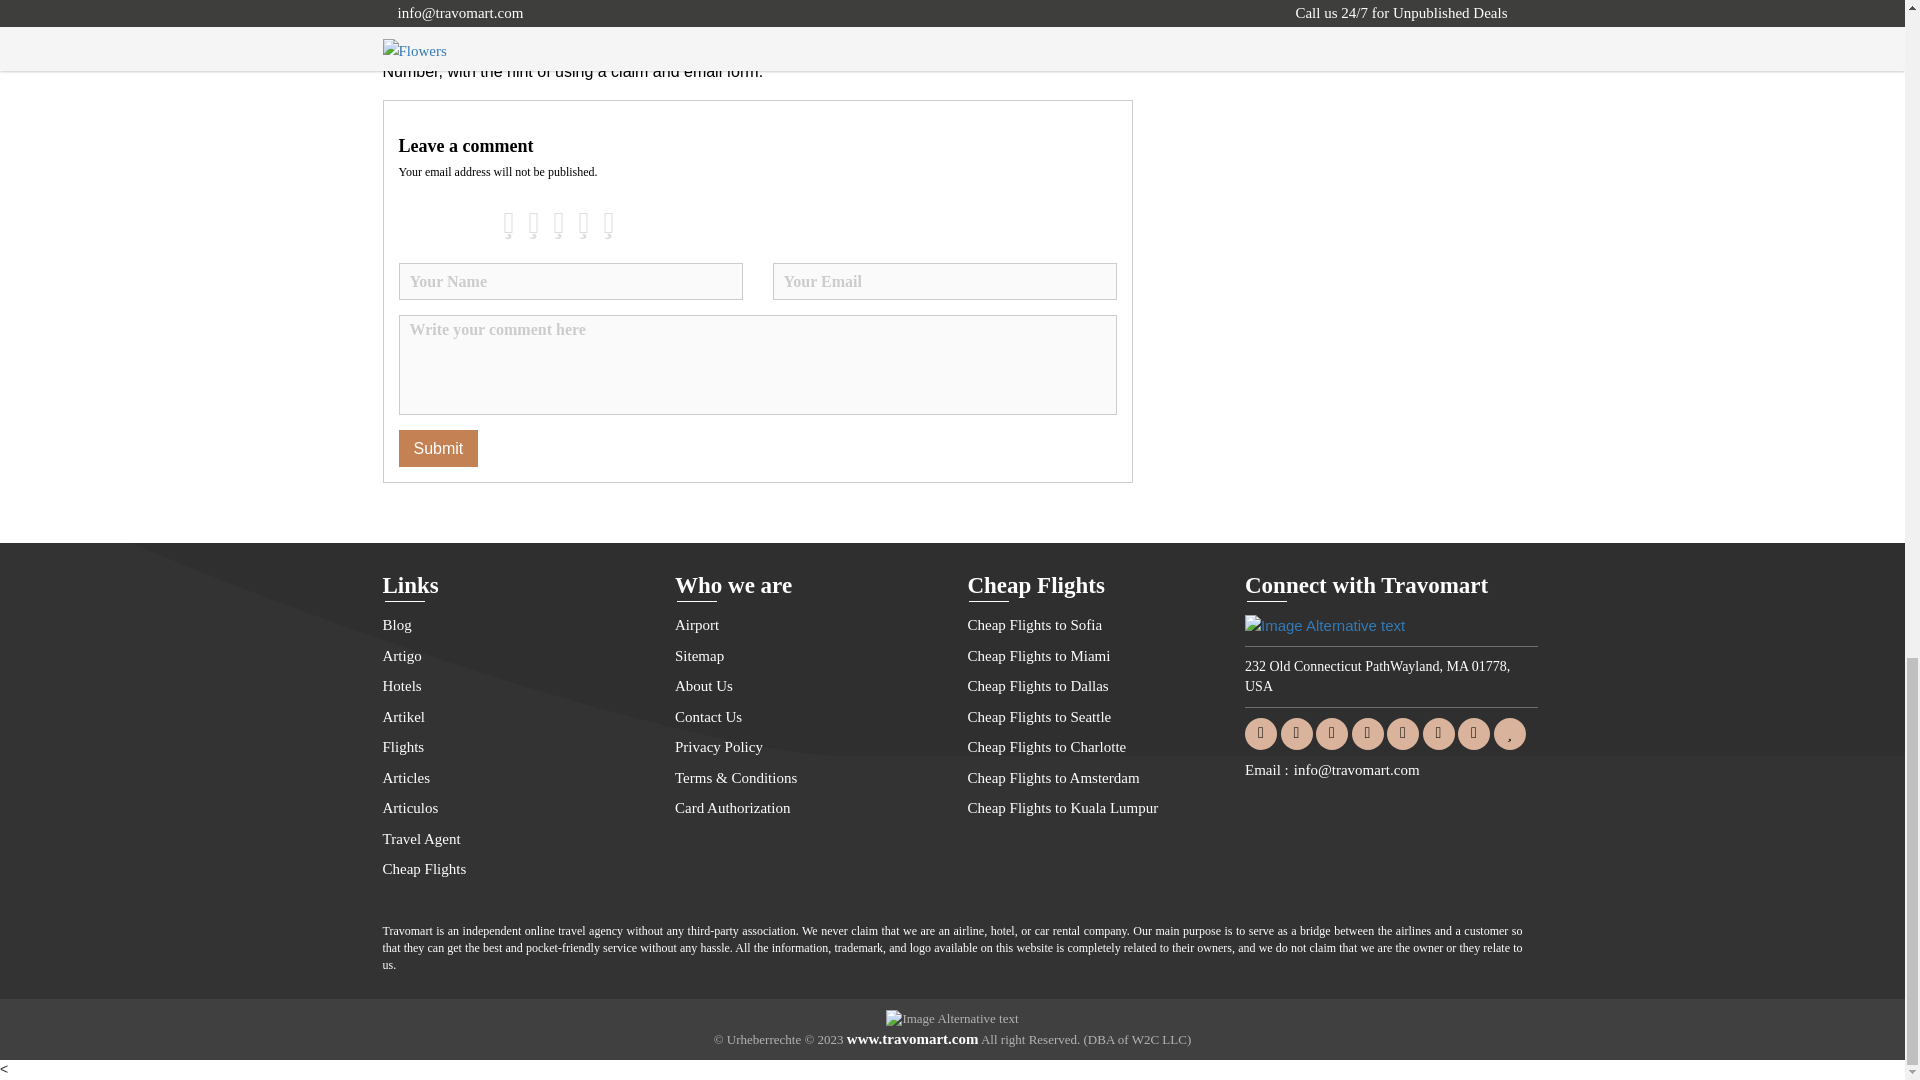  Describe the element at coordinates (806, 718) in the screenshot. I see `Contact Us` at that location.